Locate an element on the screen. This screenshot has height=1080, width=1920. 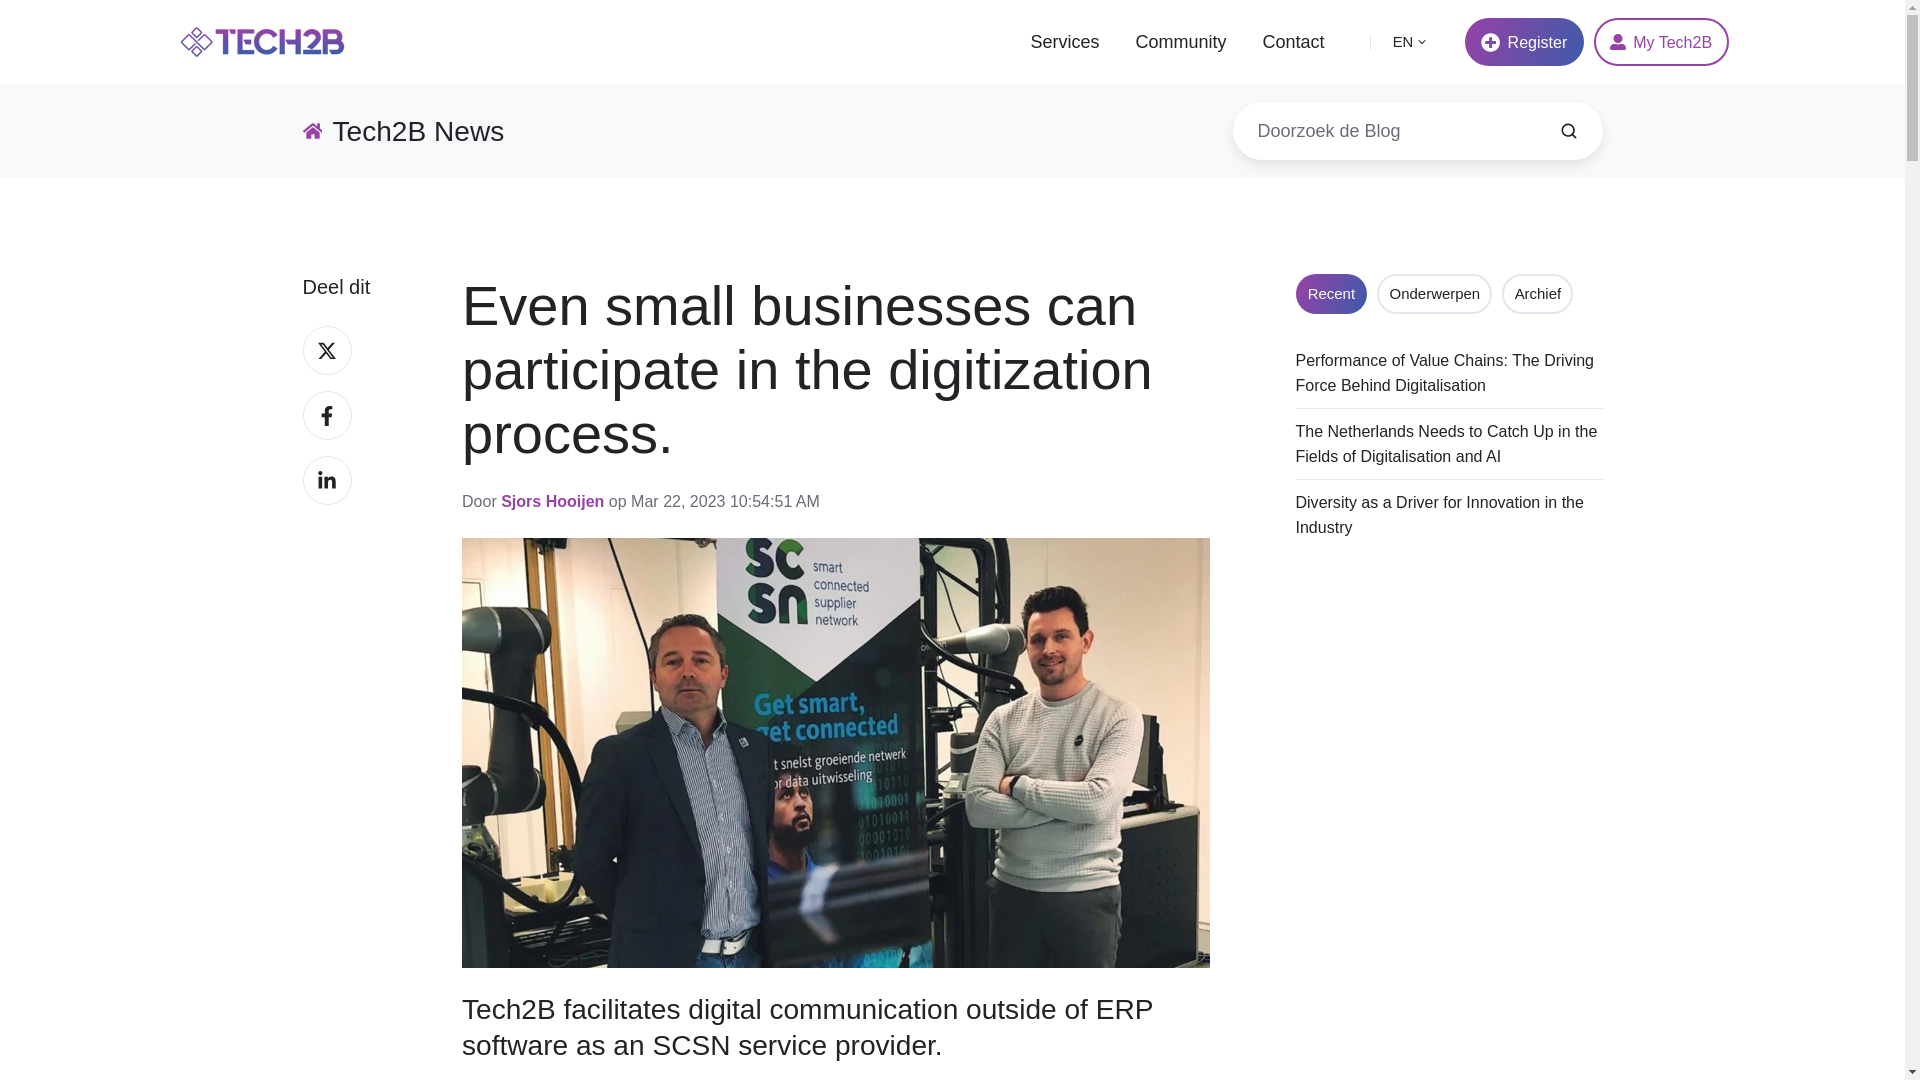
Doorzoek de Blog is located at coordinates (1568, 130).